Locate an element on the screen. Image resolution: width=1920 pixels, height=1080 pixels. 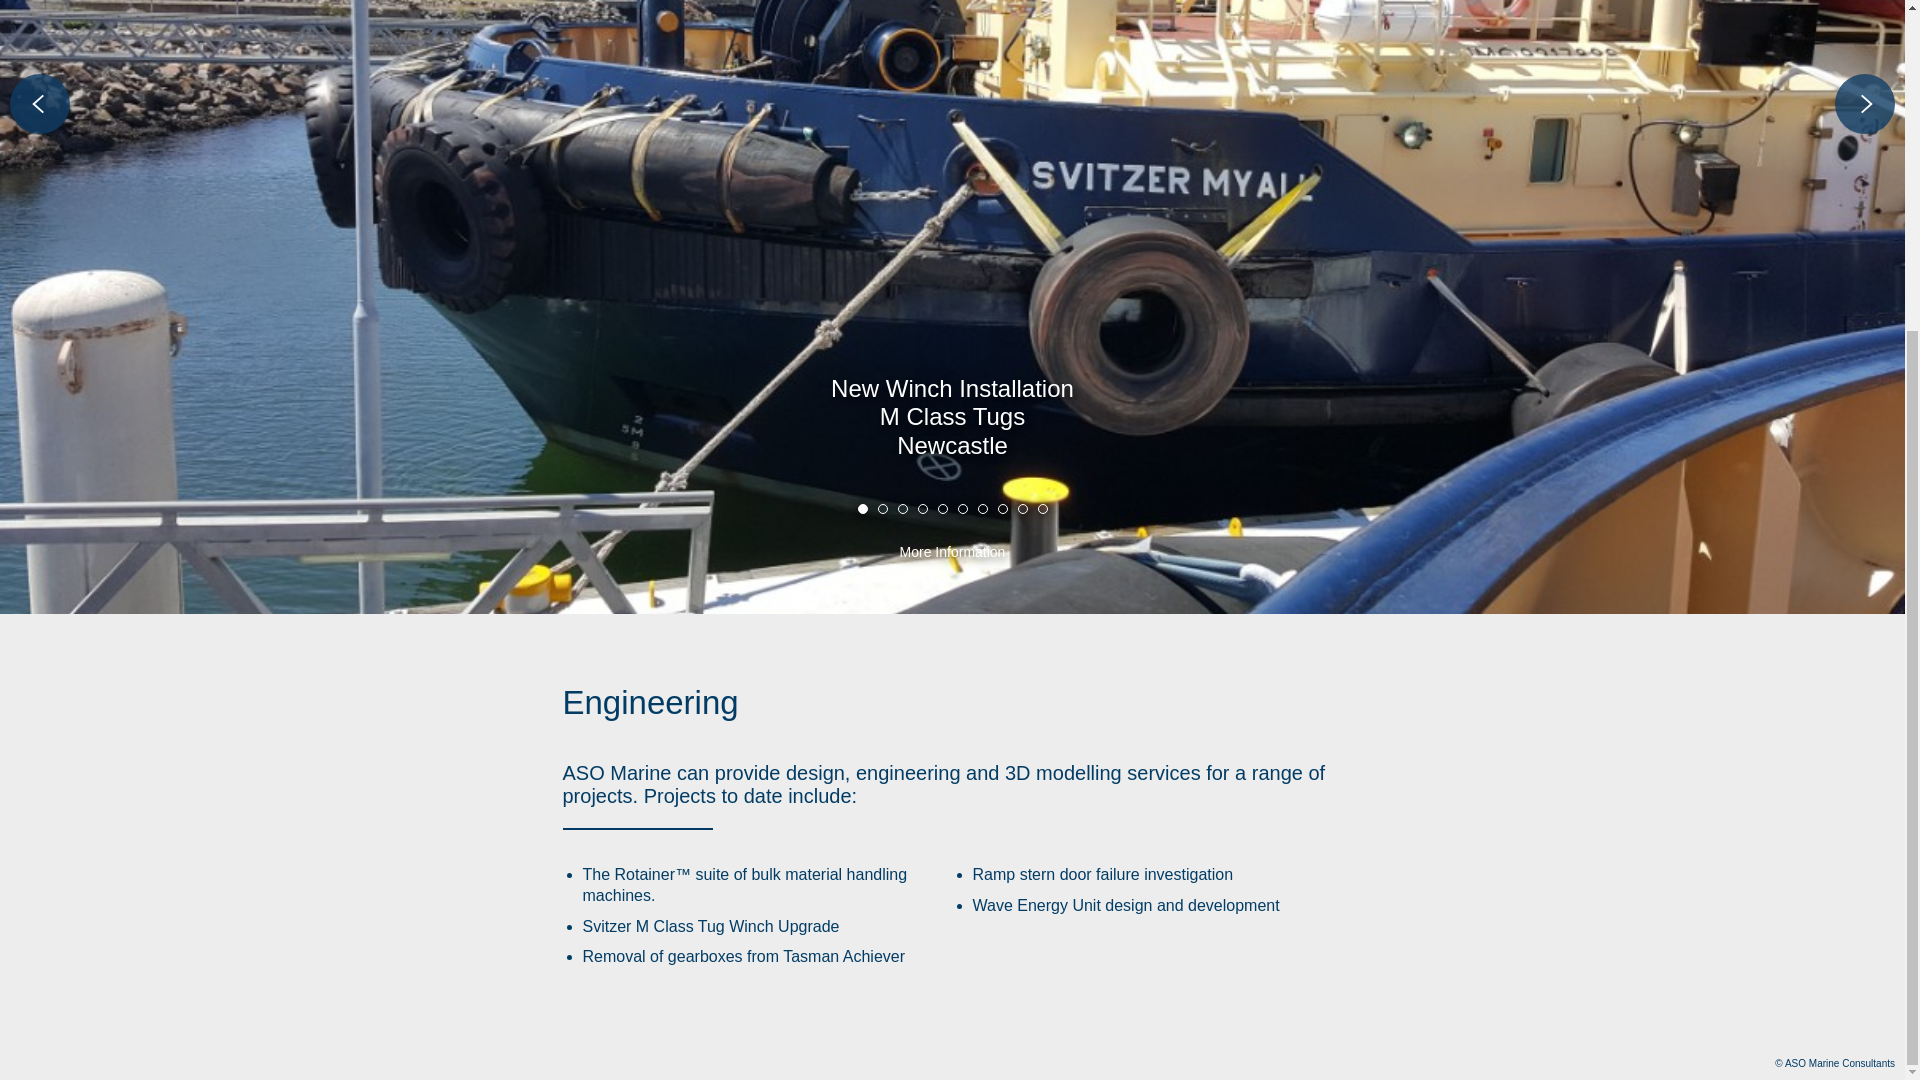
More Information is located at coordinates (952, 562).